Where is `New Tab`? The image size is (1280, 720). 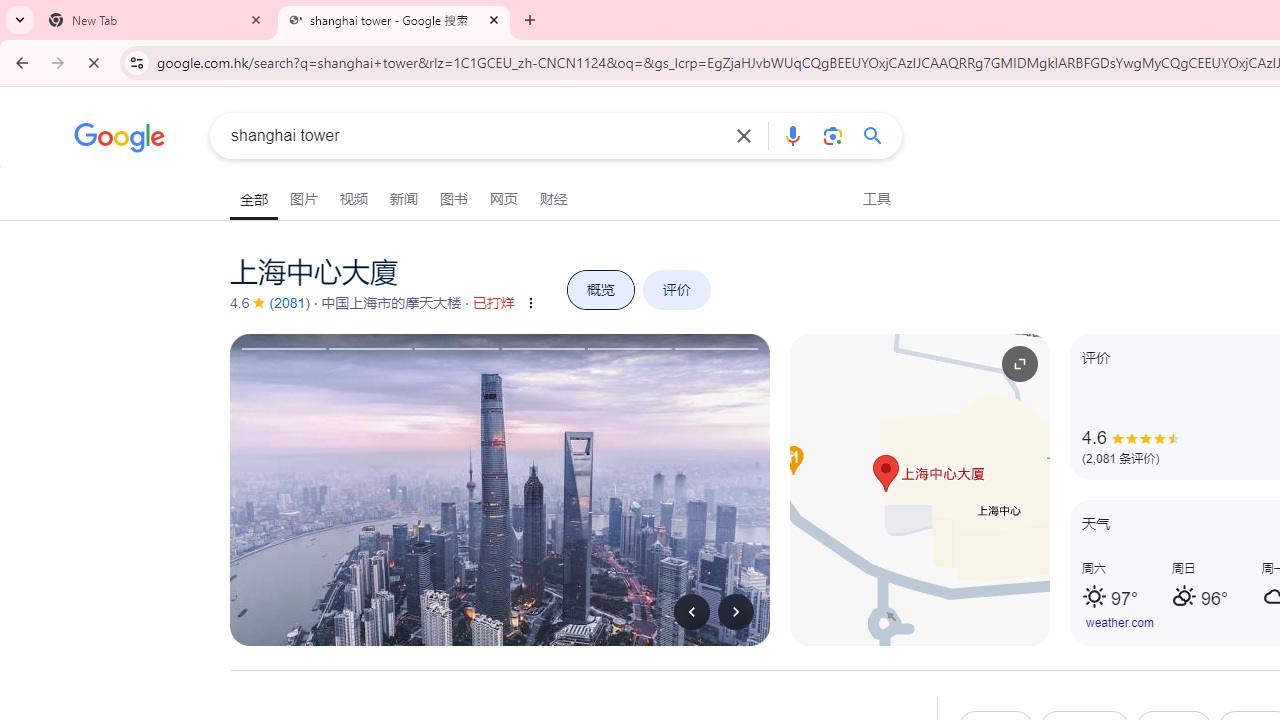 New Tab is located at coordinates (156, 20).